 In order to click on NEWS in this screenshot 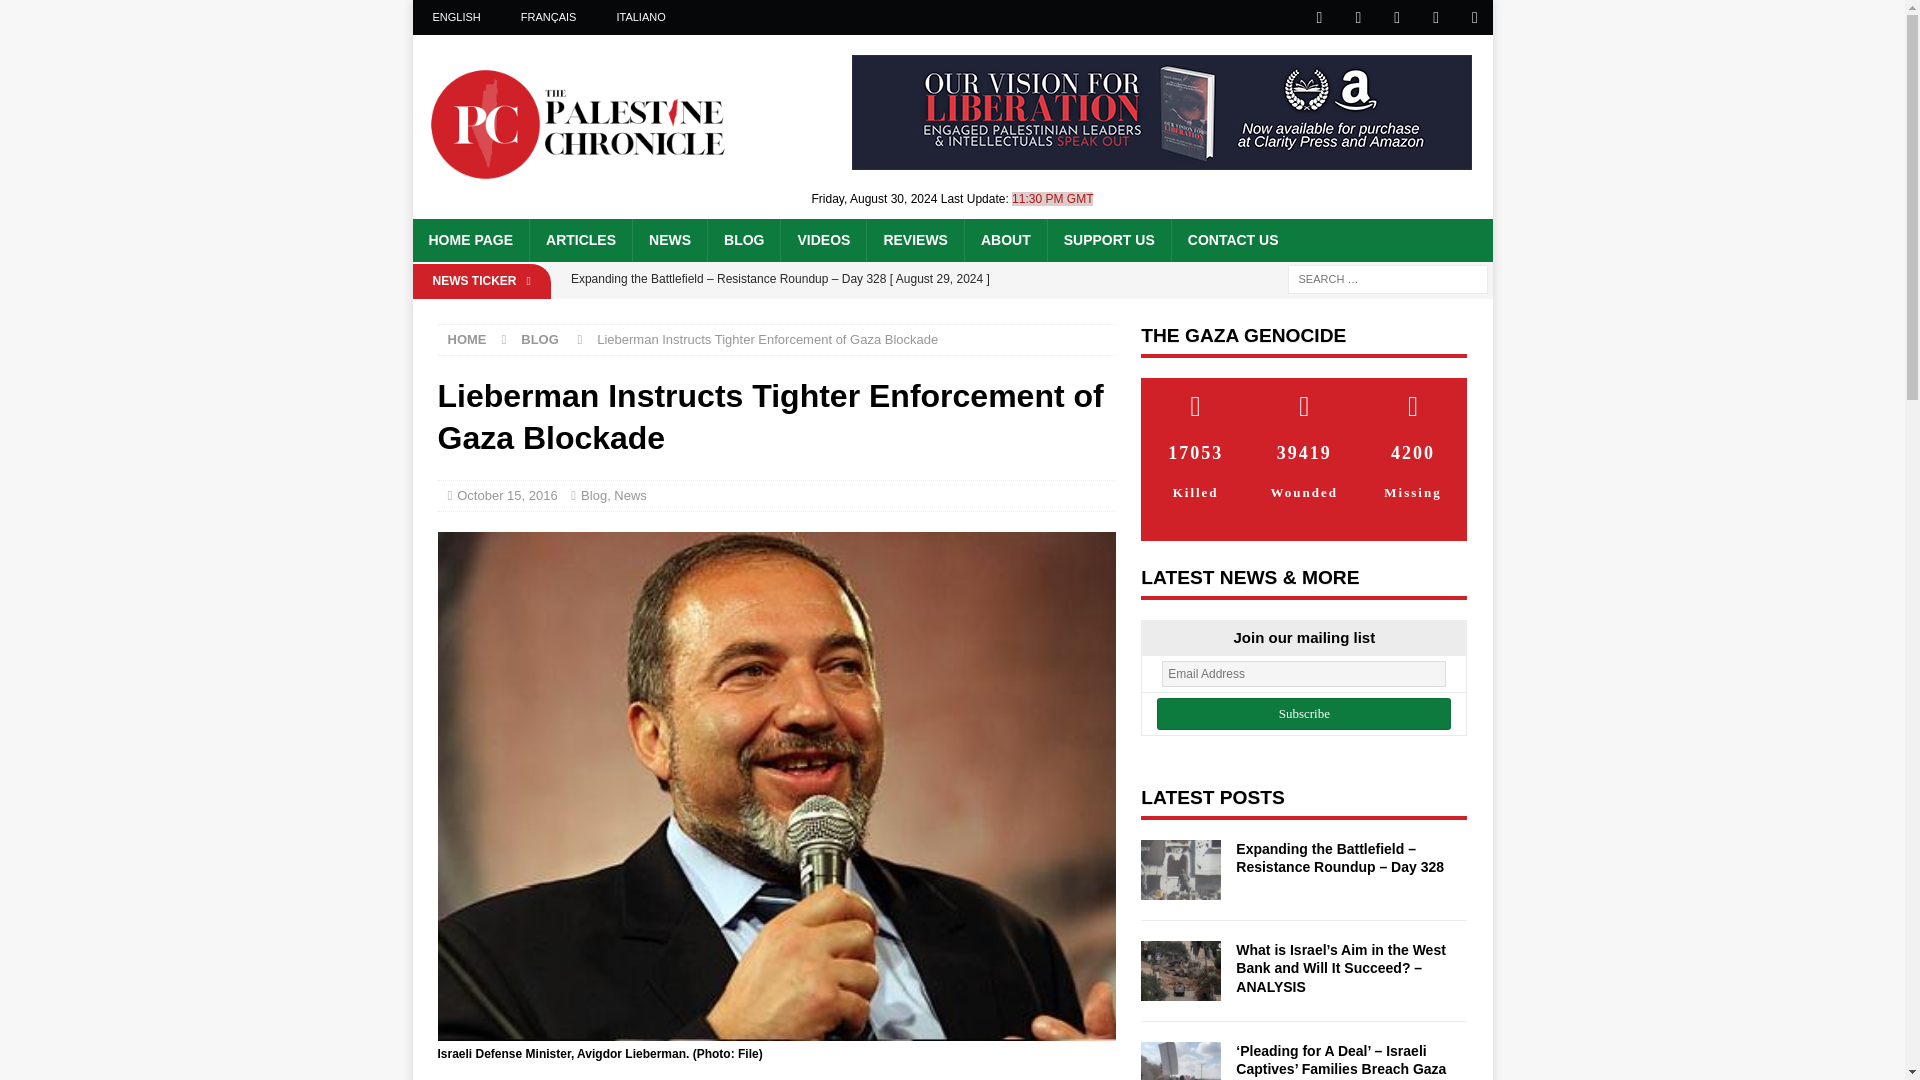, I will do `click(668, 240)`.